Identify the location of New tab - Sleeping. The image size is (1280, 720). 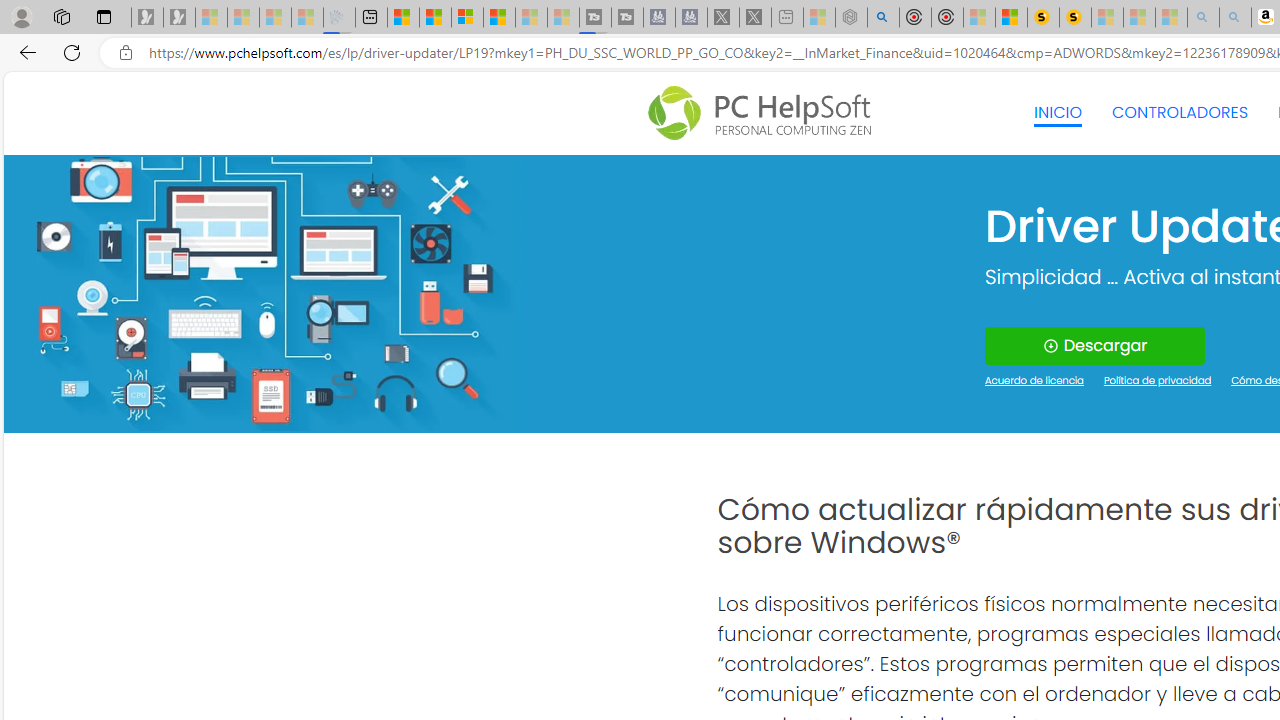
(786, 18).